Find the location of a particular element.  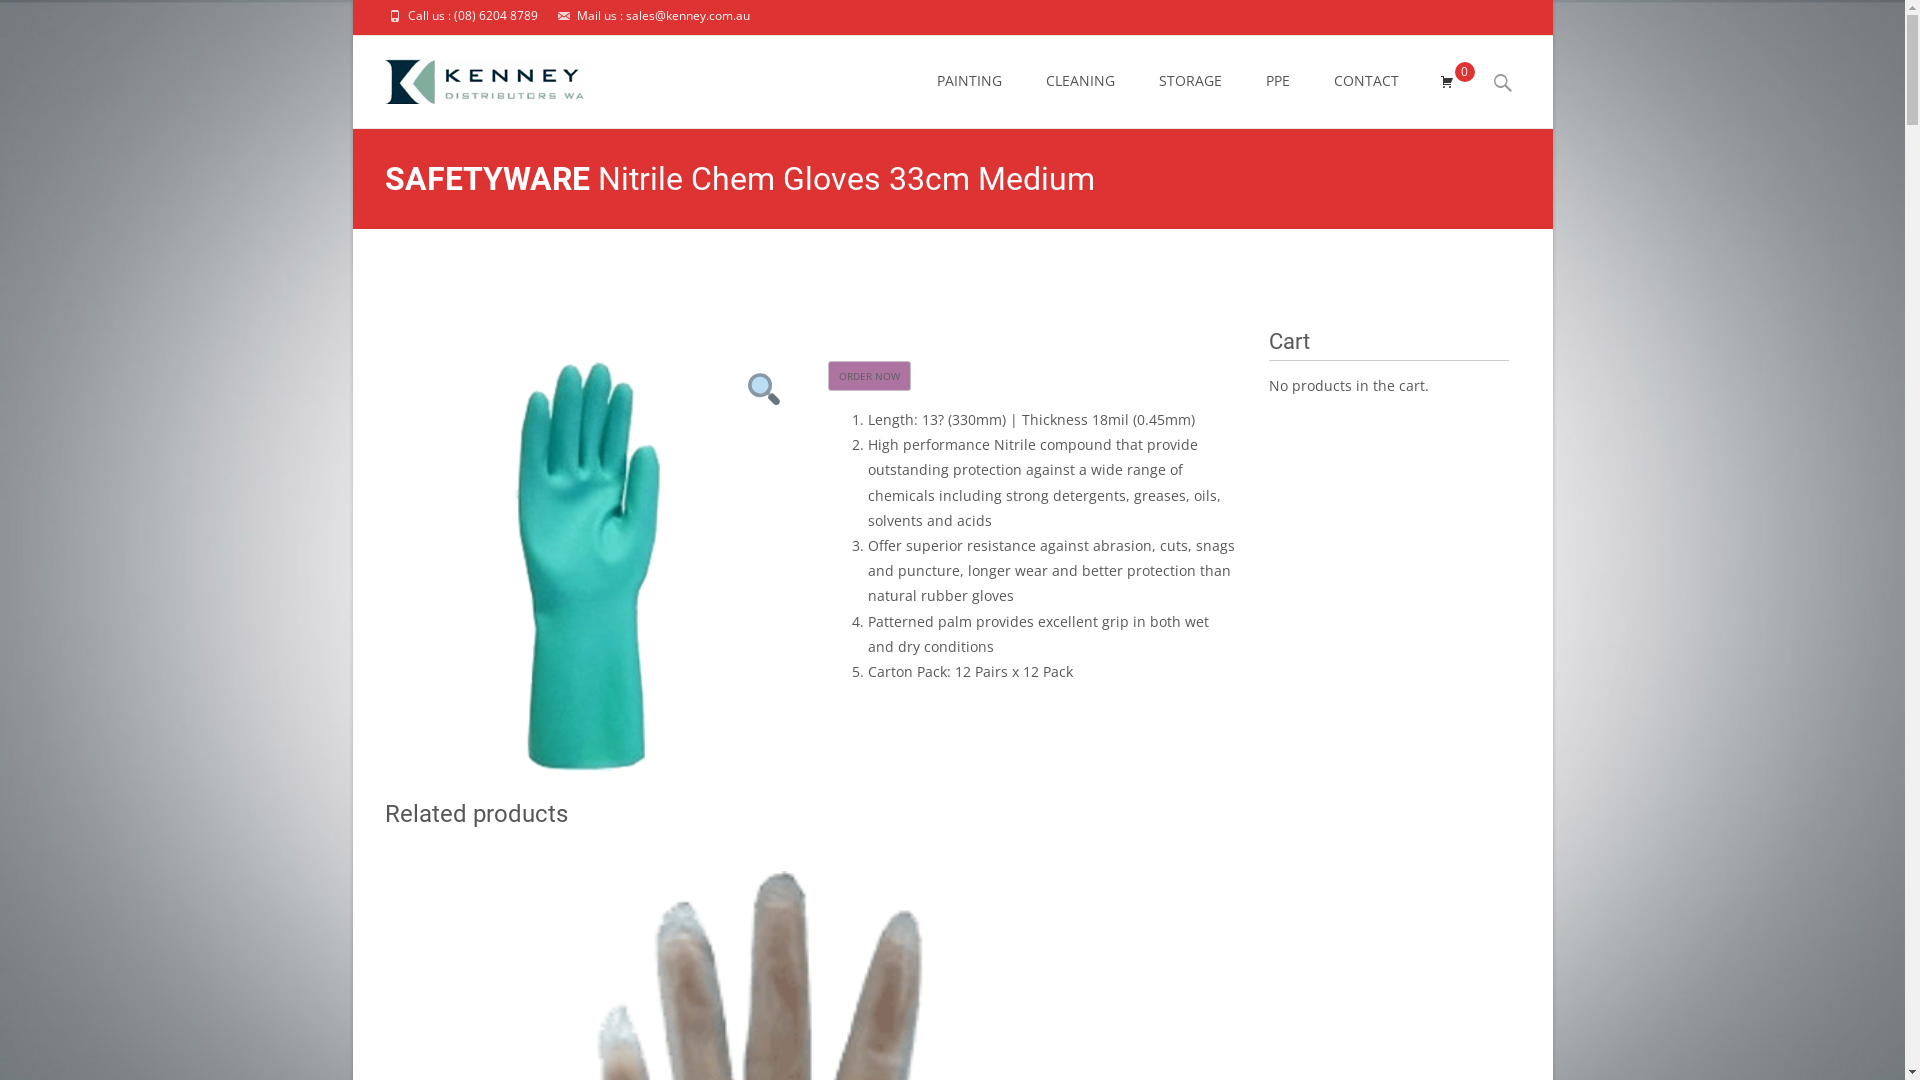

CONTACT is located at coordinates (1366, 81).